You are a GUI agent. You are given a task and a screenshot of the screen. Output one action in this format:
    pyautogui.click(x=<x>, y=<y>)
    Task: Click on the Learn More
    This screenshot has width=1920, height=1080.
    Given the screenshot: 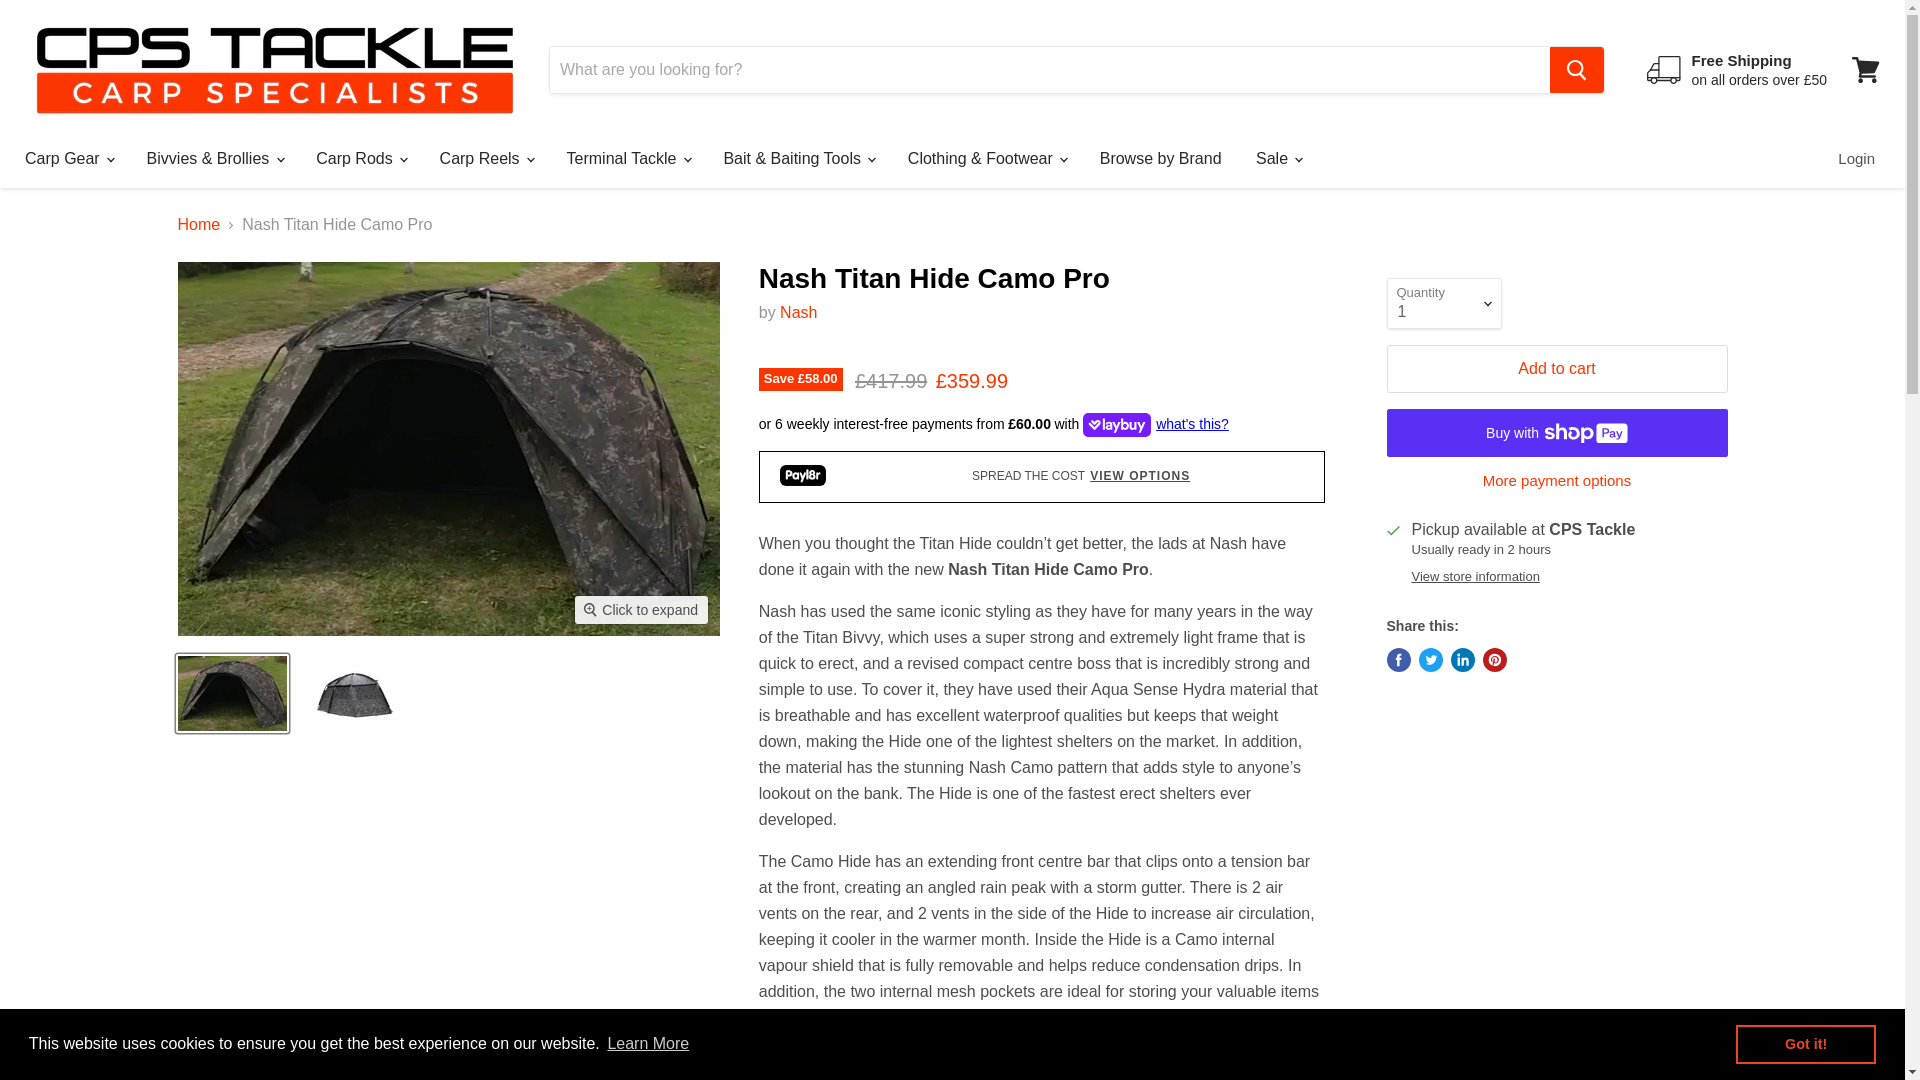 What is the action you would take?
    pyautogui.click(x=648, y=1044)
    